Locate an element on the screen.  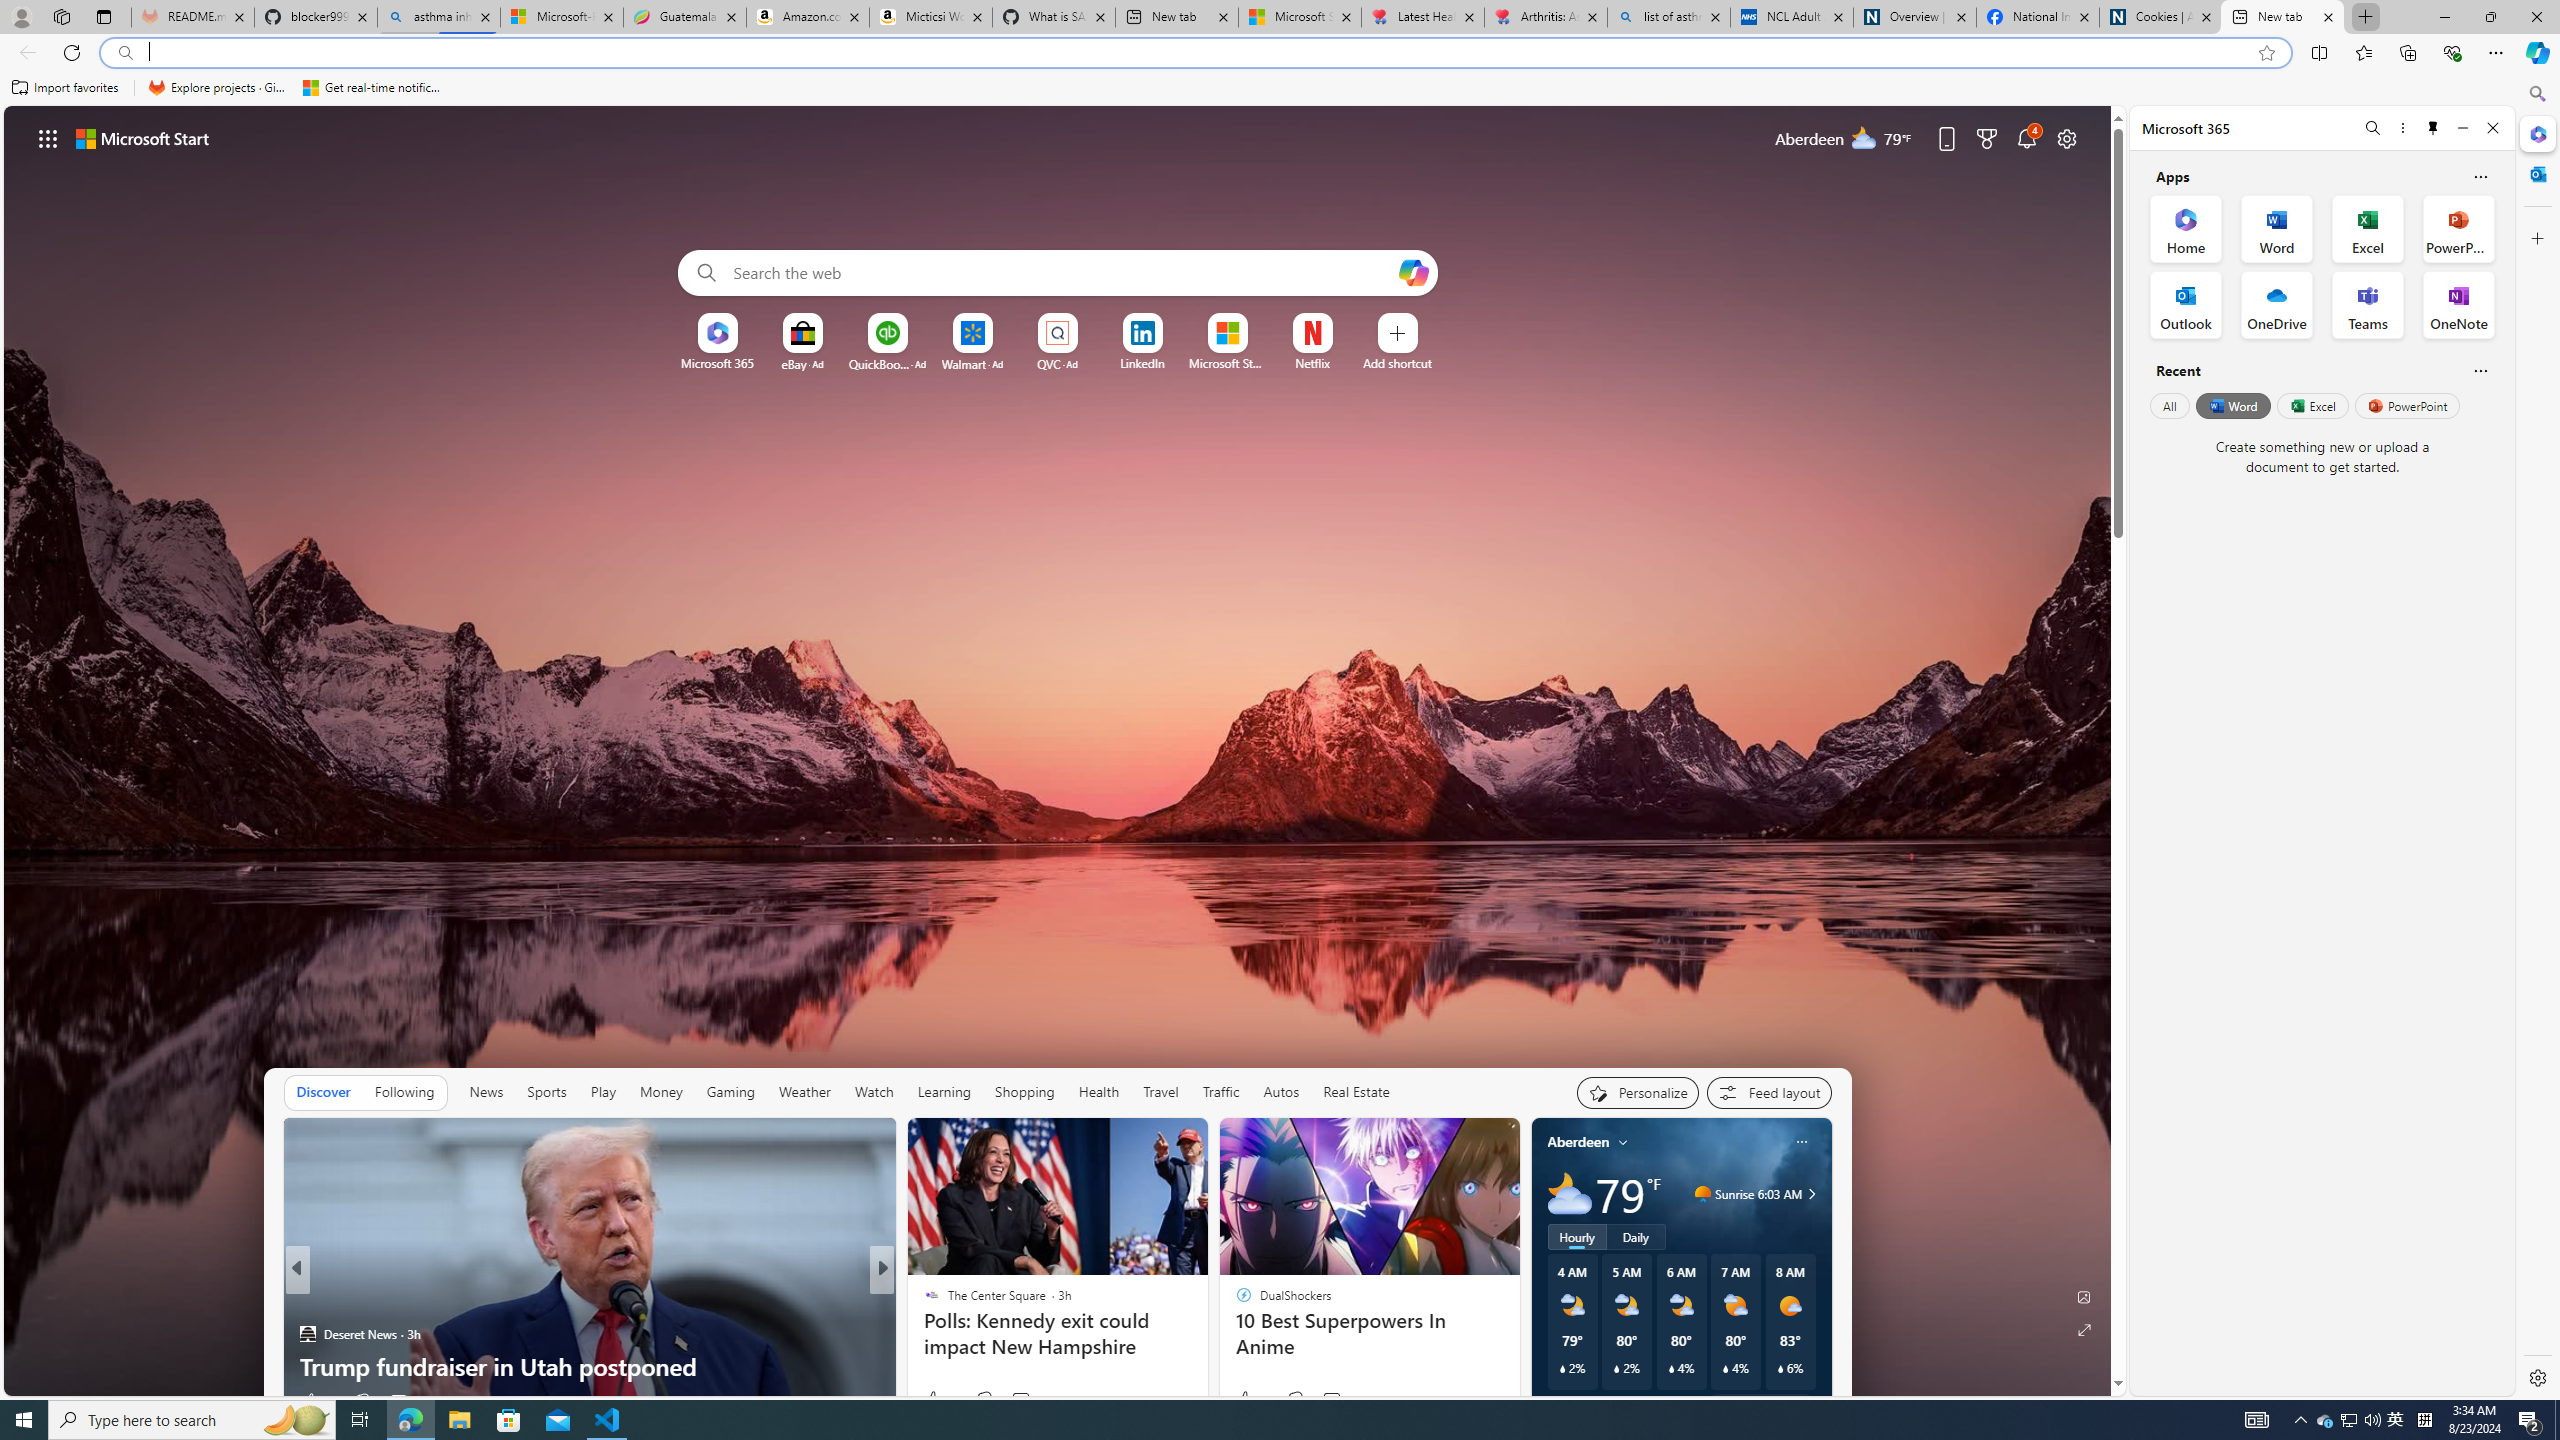
51 Like is located at coordinates (933, 1400).